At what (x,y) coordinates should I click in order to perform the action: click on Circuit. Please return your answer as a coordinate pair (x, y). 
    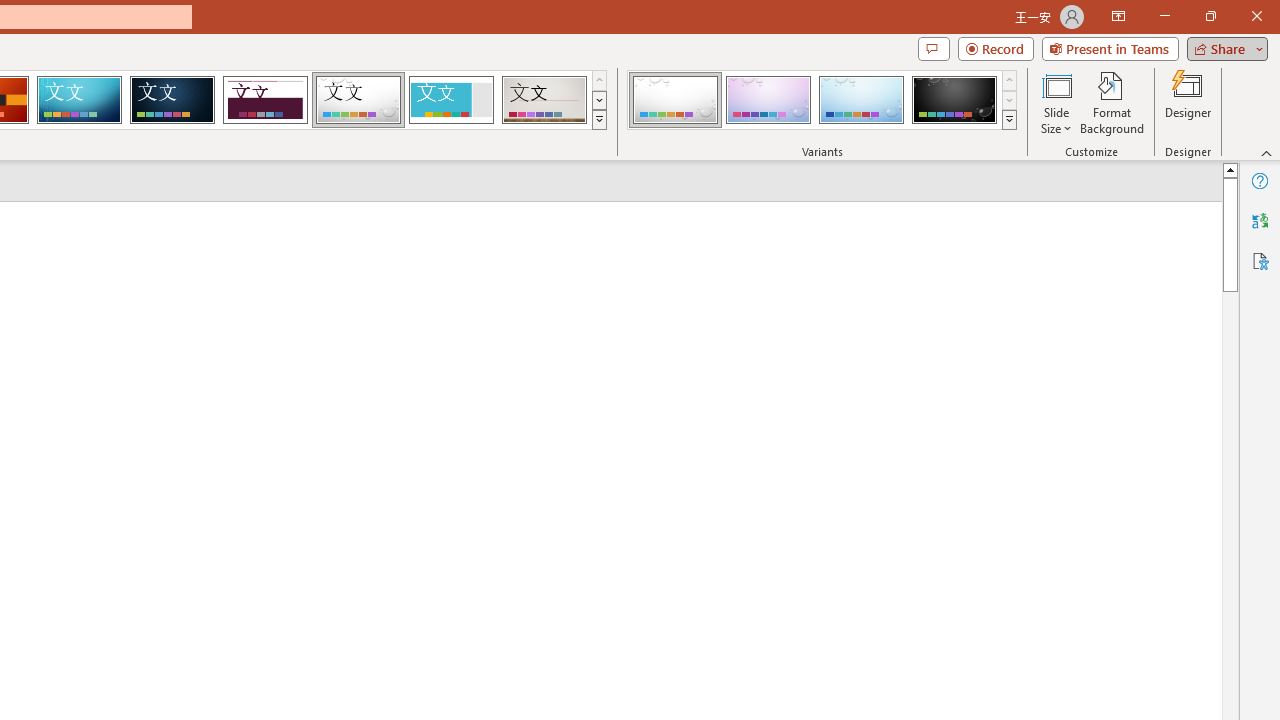
    Looking at the image, I should click on (79, 100).